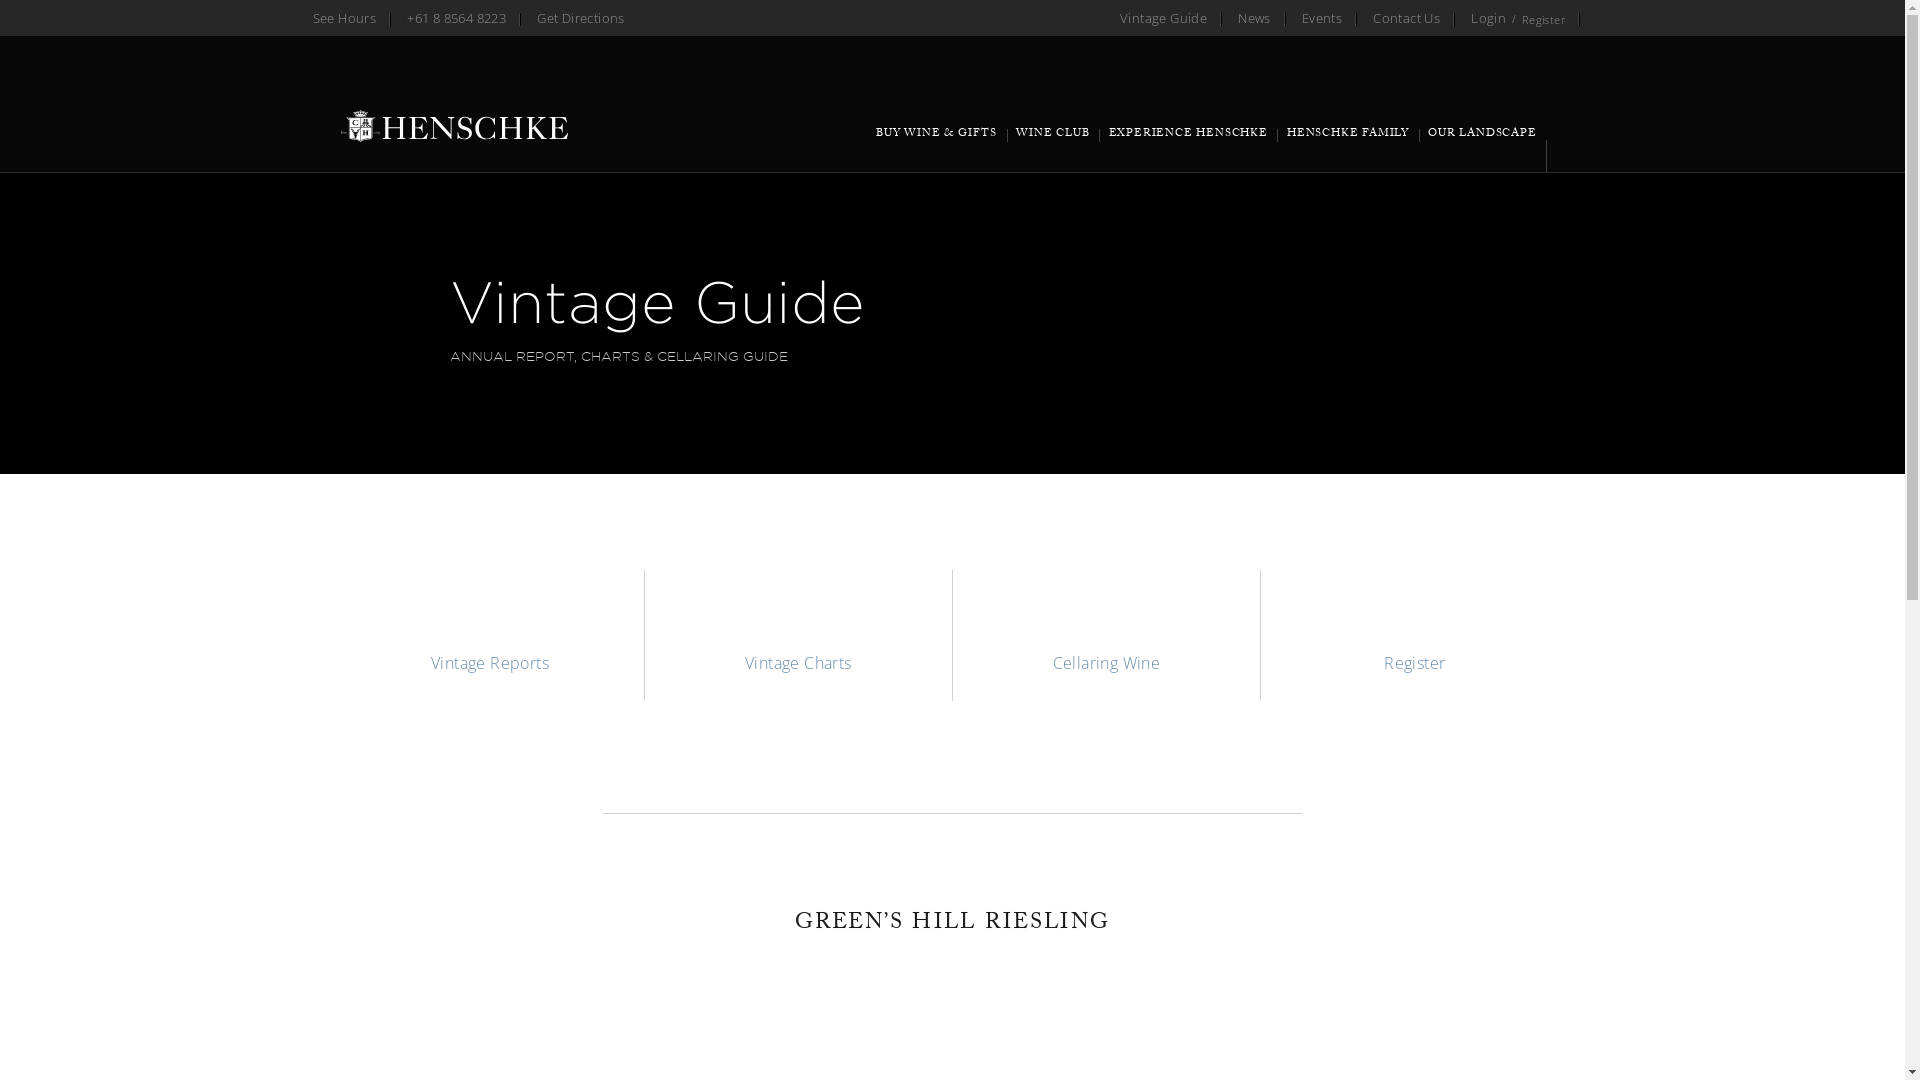 This screenshot has width=1920, height=1080. Describe the element at coordinates (1106, 636) in the screenshot. I see `Cellaring Wine` at that location.